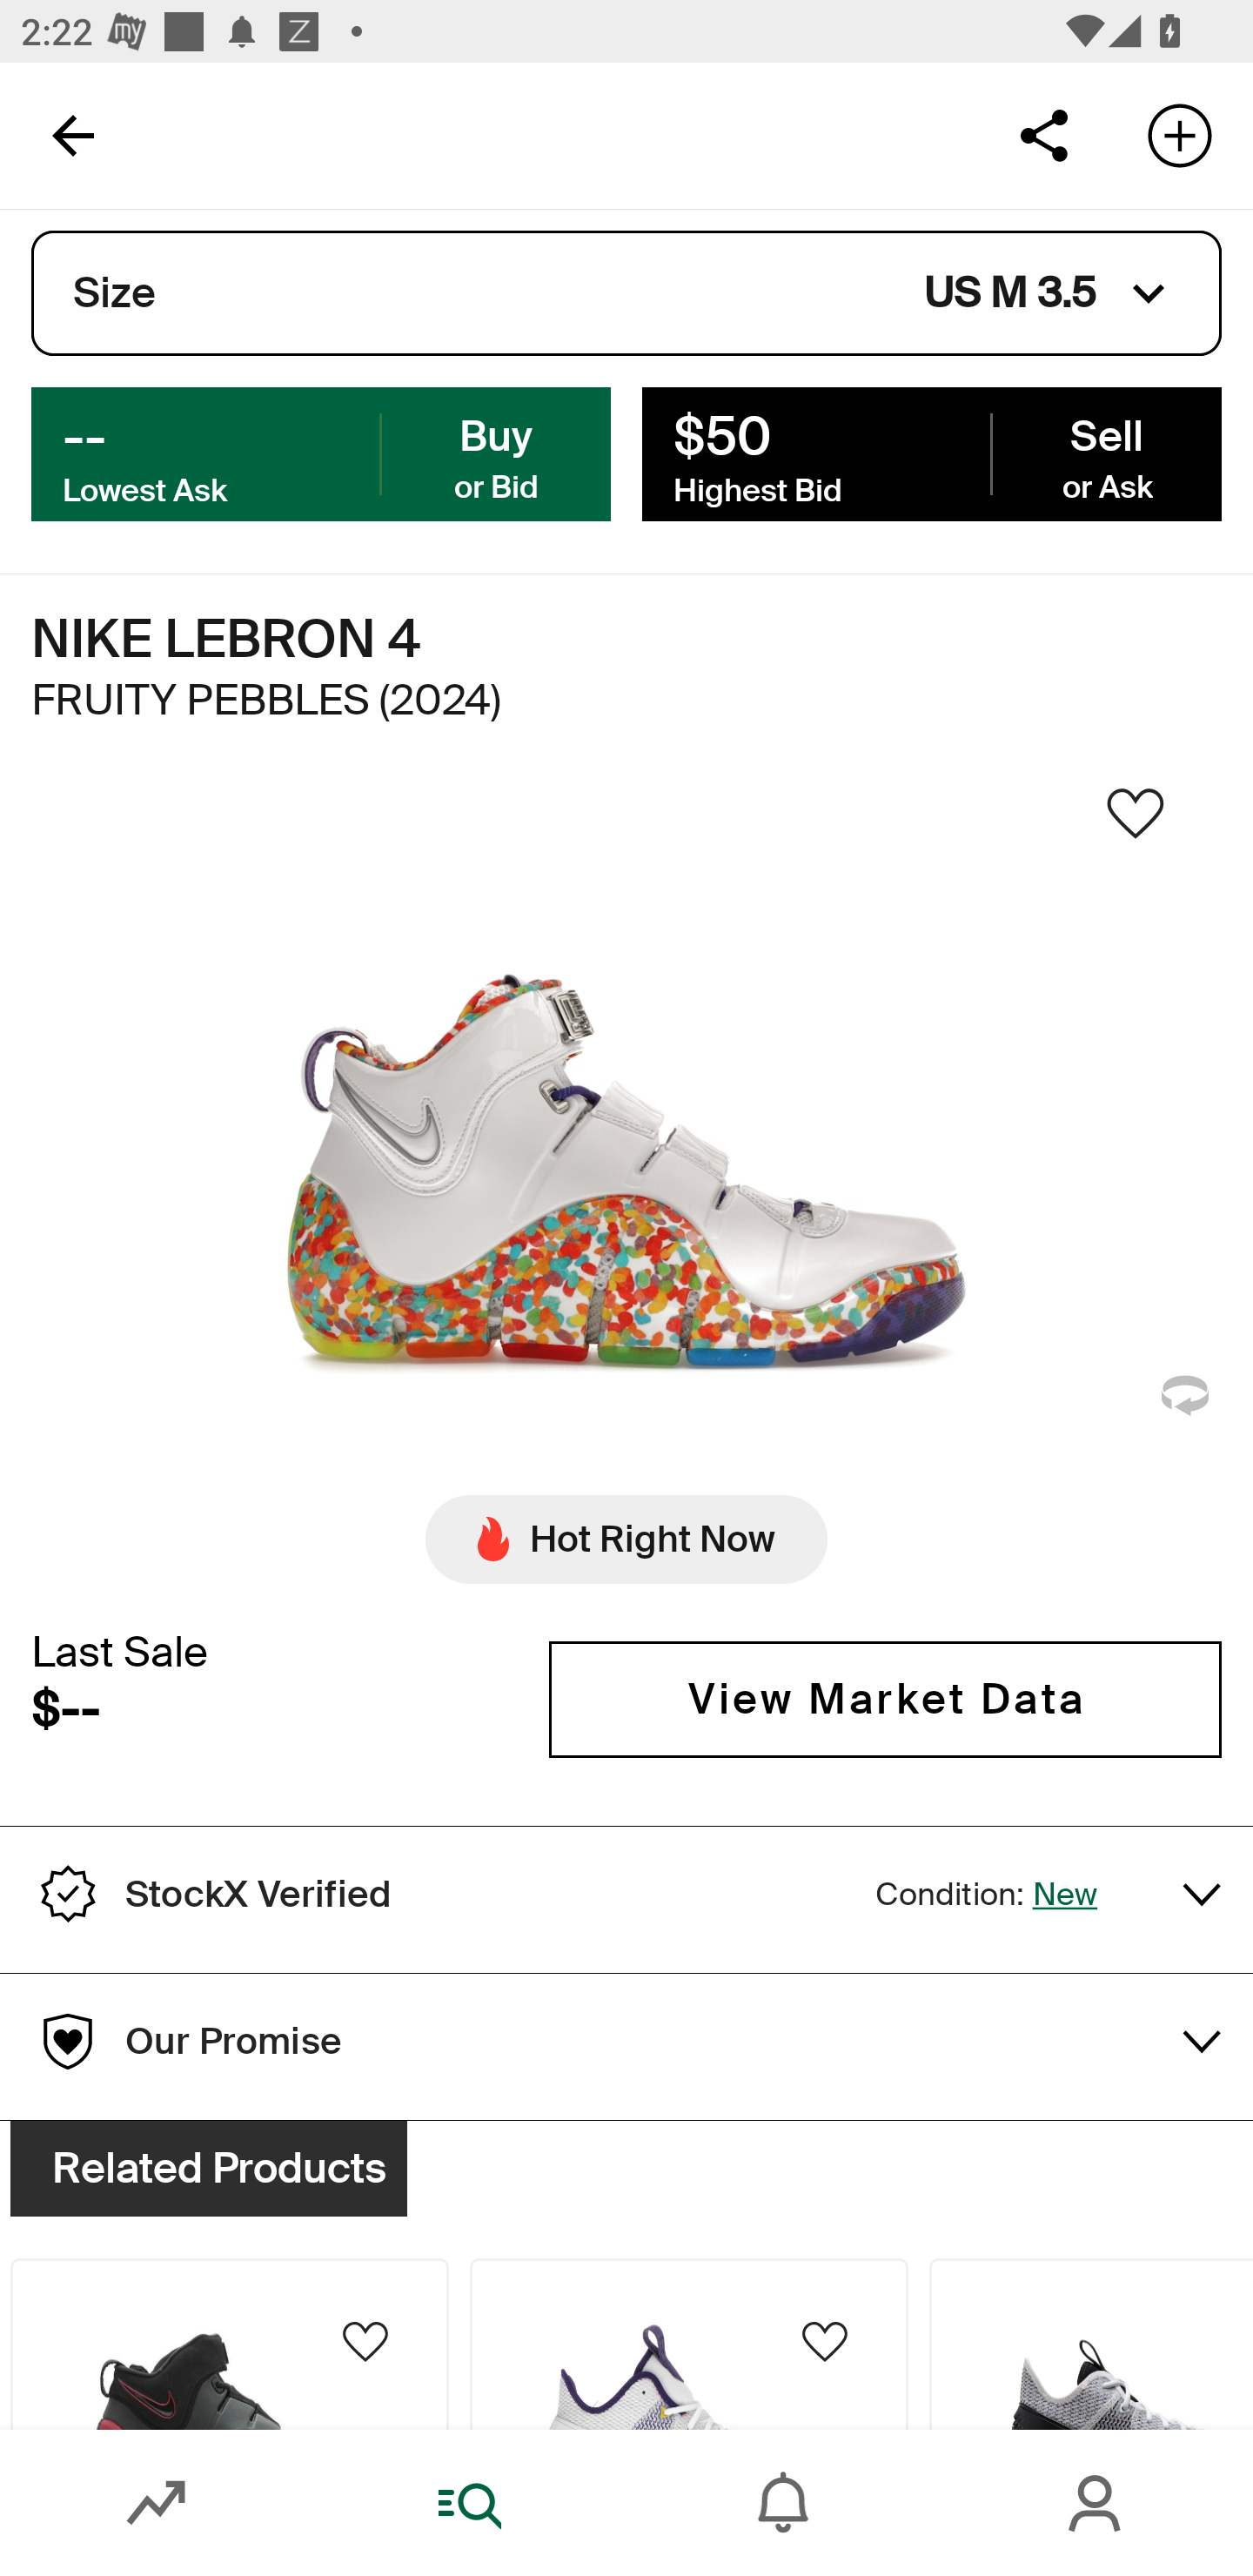 The width and height of the screenshot is (1253, 2576). Describe the element at coordinates (626, 293) in the screenshot. I see `Size US M 3.5` at that location.